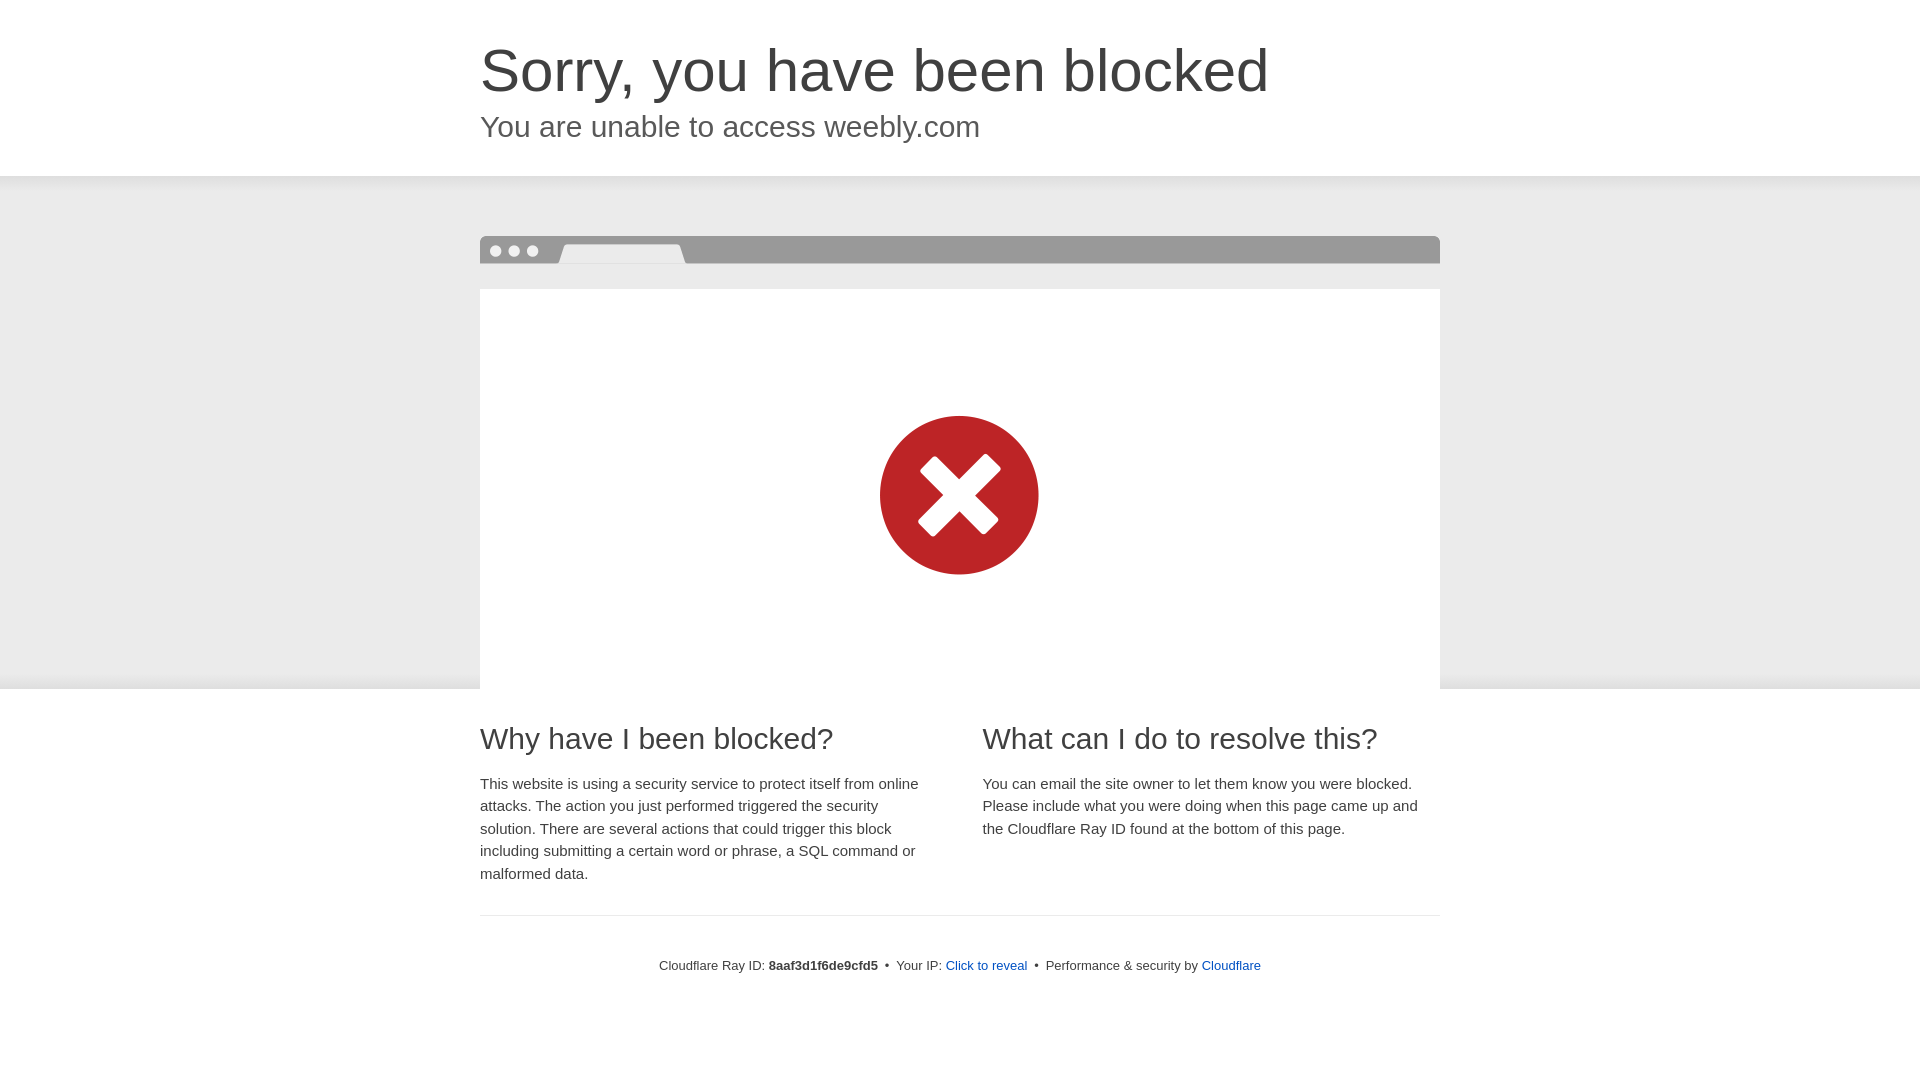  What do you see at coordinates (986, 966) in the screenshot?
I see `Click to reveal` at bounding box center [986, 966].